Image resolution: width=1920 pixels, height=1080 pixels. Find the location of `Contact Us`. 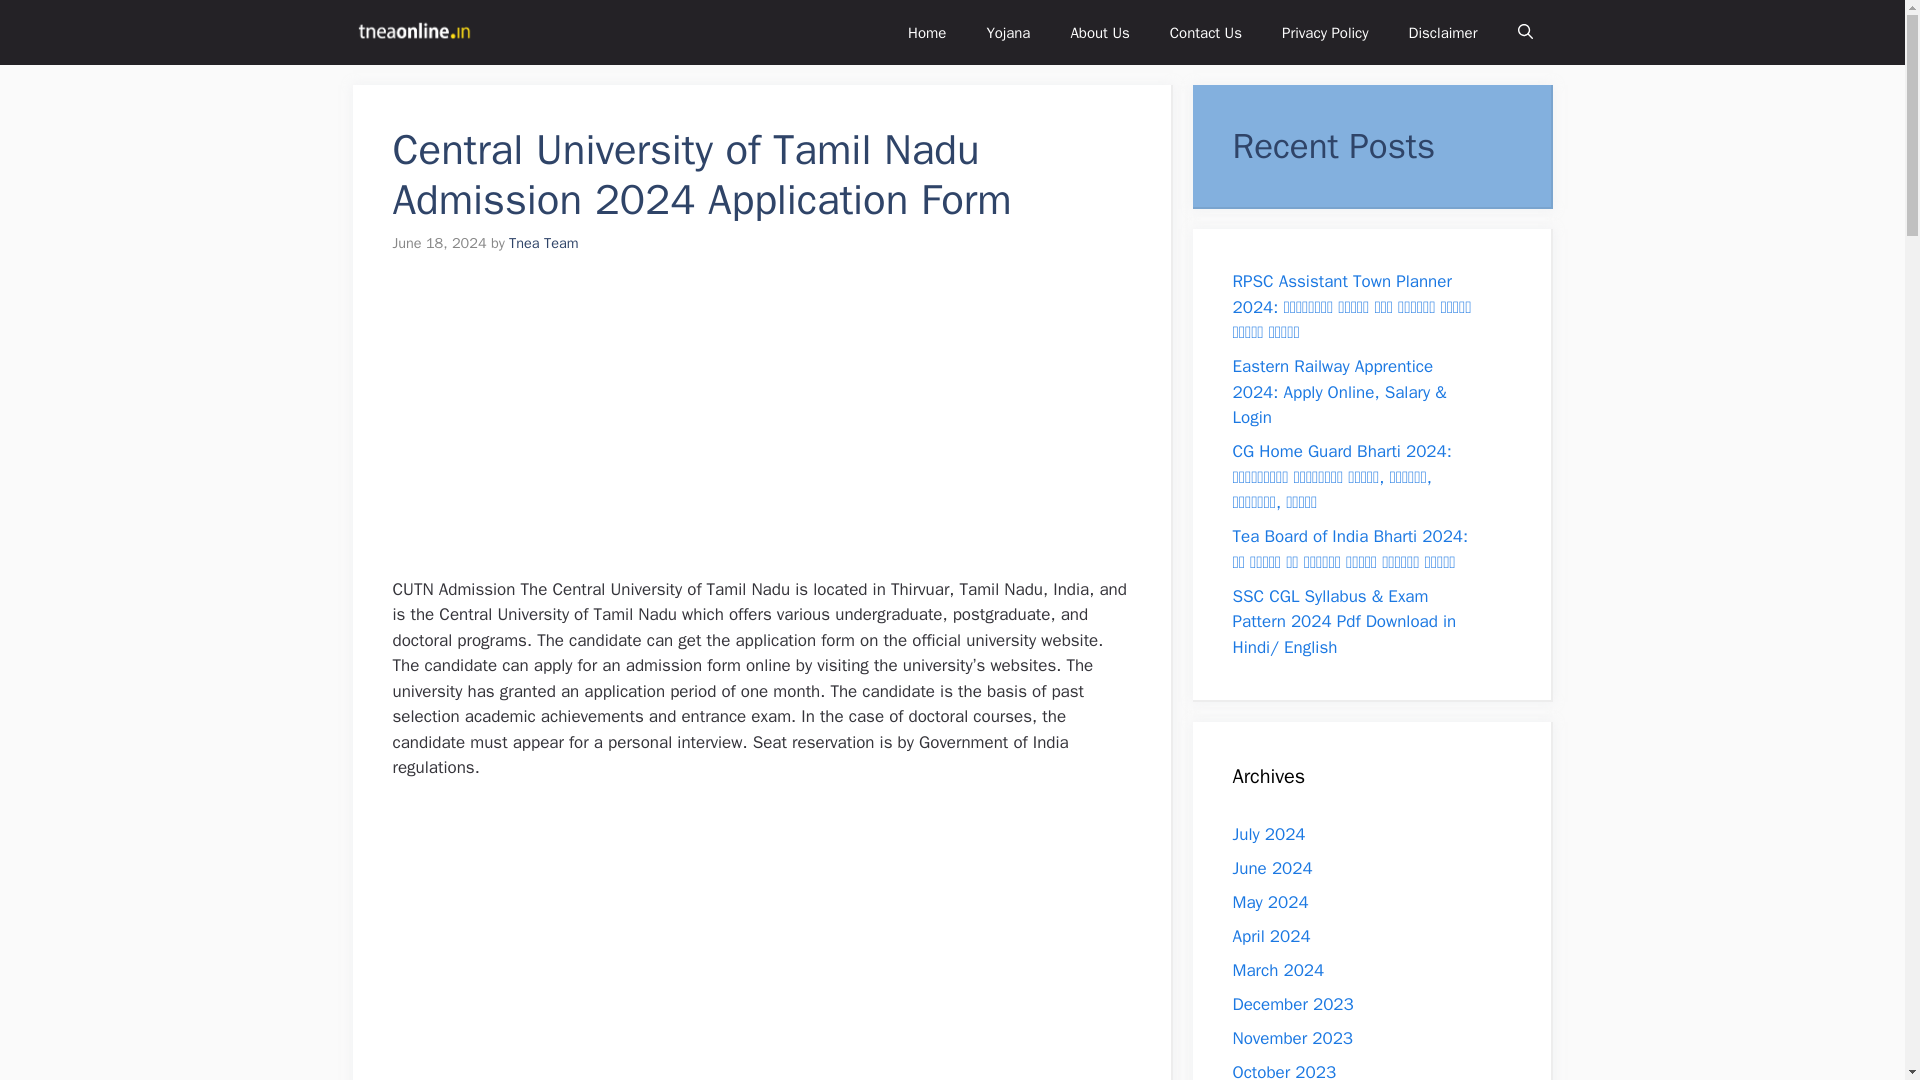

Contact Us is located at coordinates (1206, 32).